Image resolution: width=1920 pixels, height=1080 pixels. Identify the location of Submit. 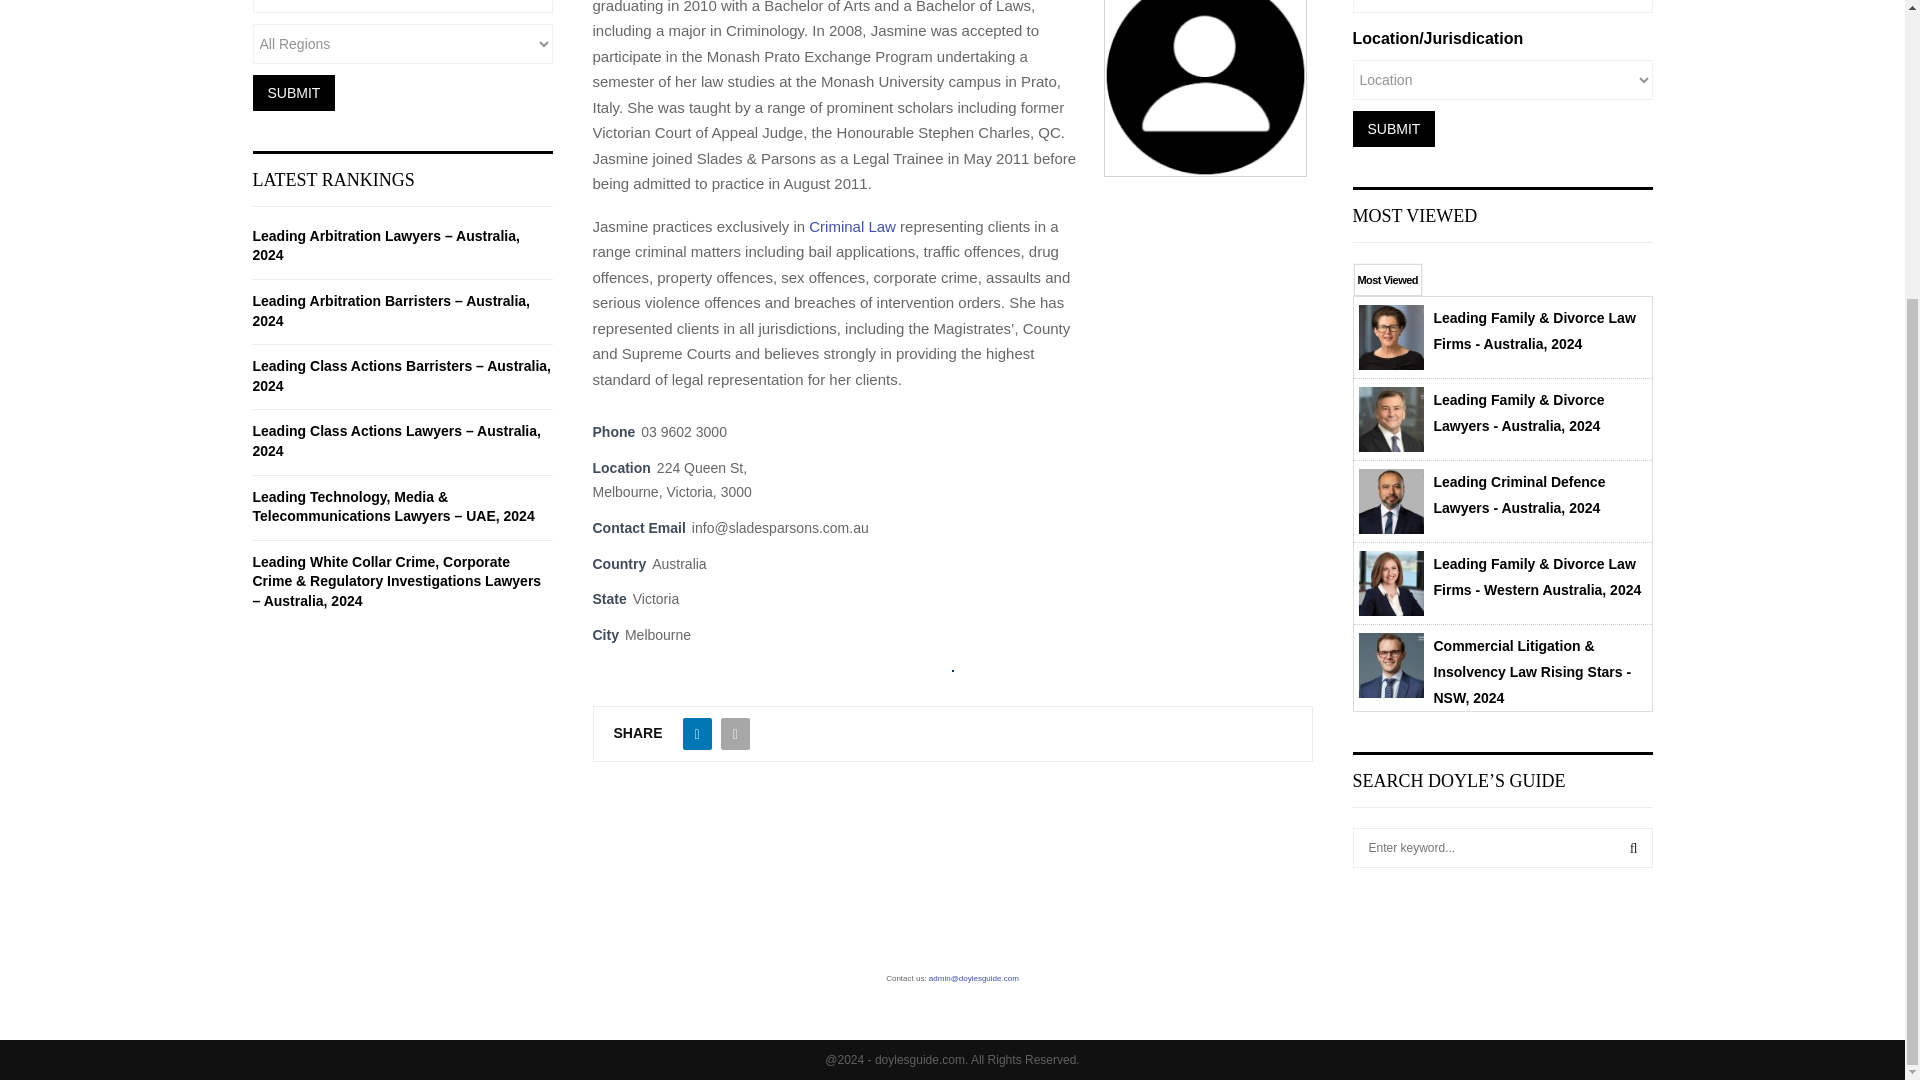
(292, 92).